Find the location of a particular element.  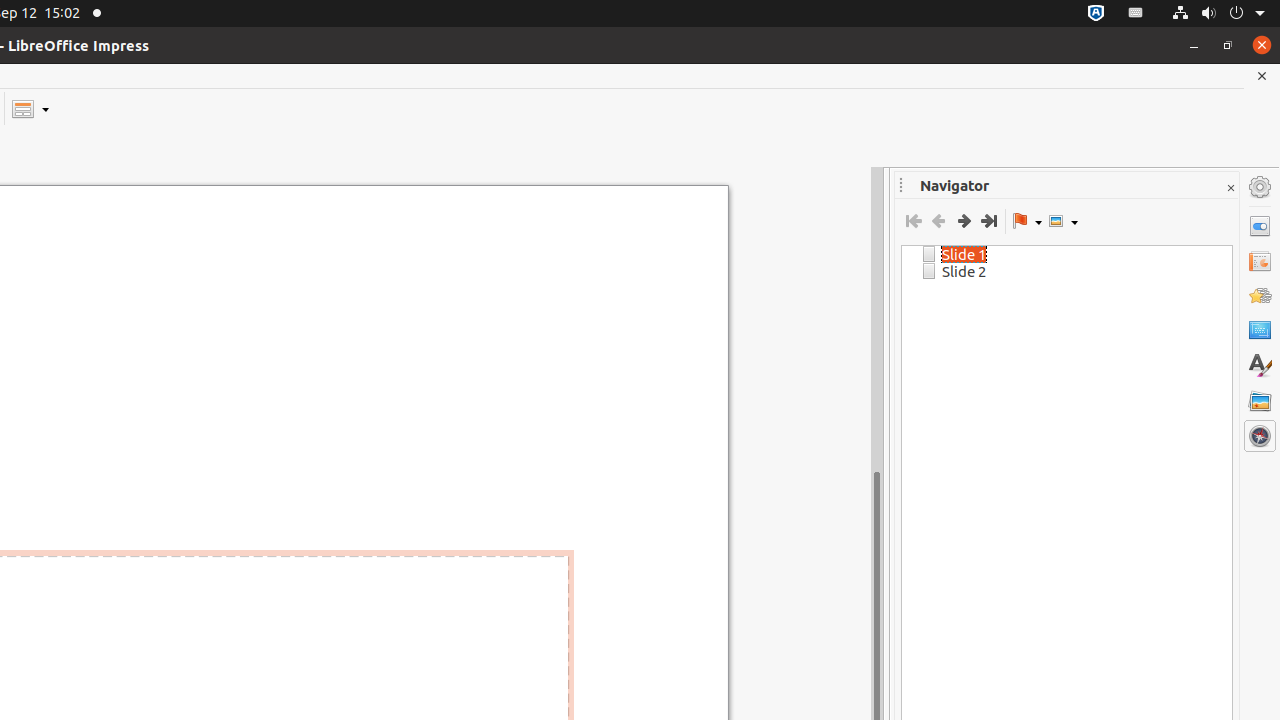

Slide Transition is located at coordinates (1260, 261).